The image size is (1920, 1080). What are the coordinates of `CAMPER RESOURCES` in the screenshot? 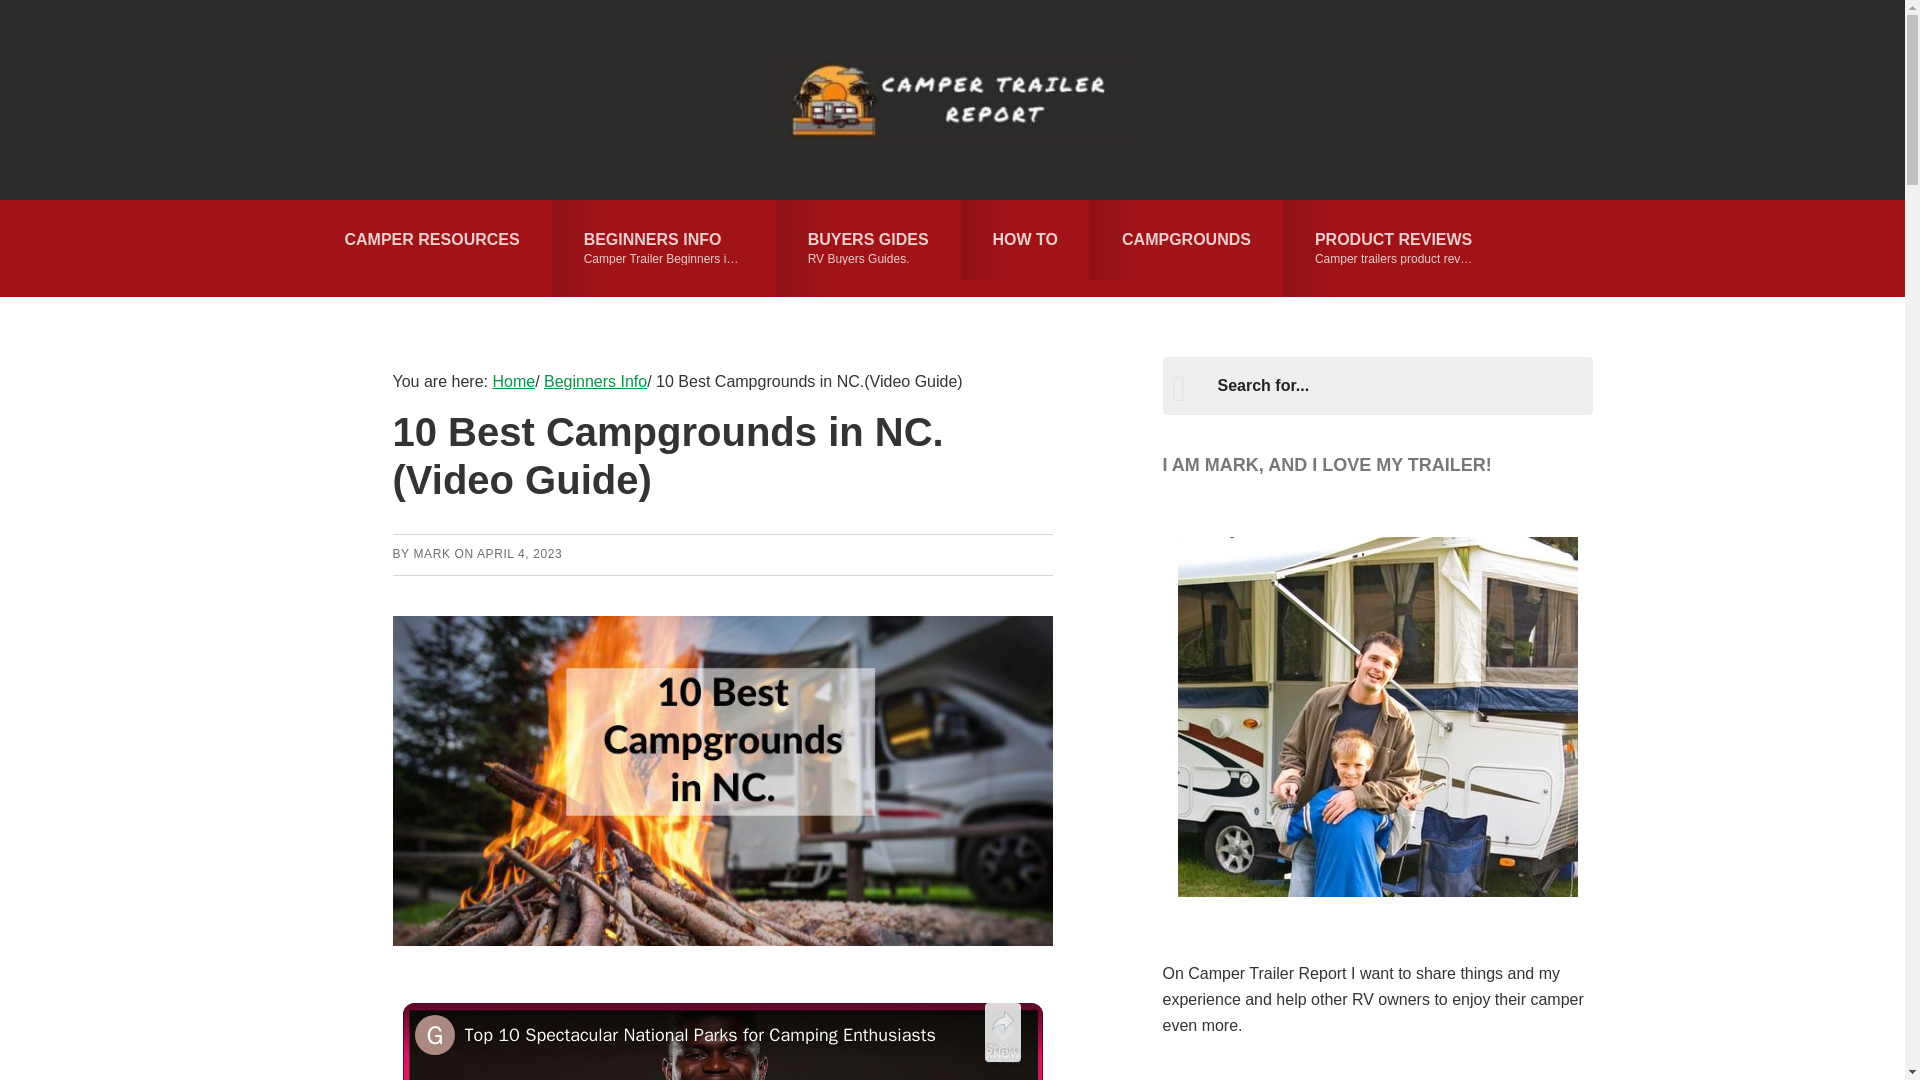 It's located at (1026, 239).